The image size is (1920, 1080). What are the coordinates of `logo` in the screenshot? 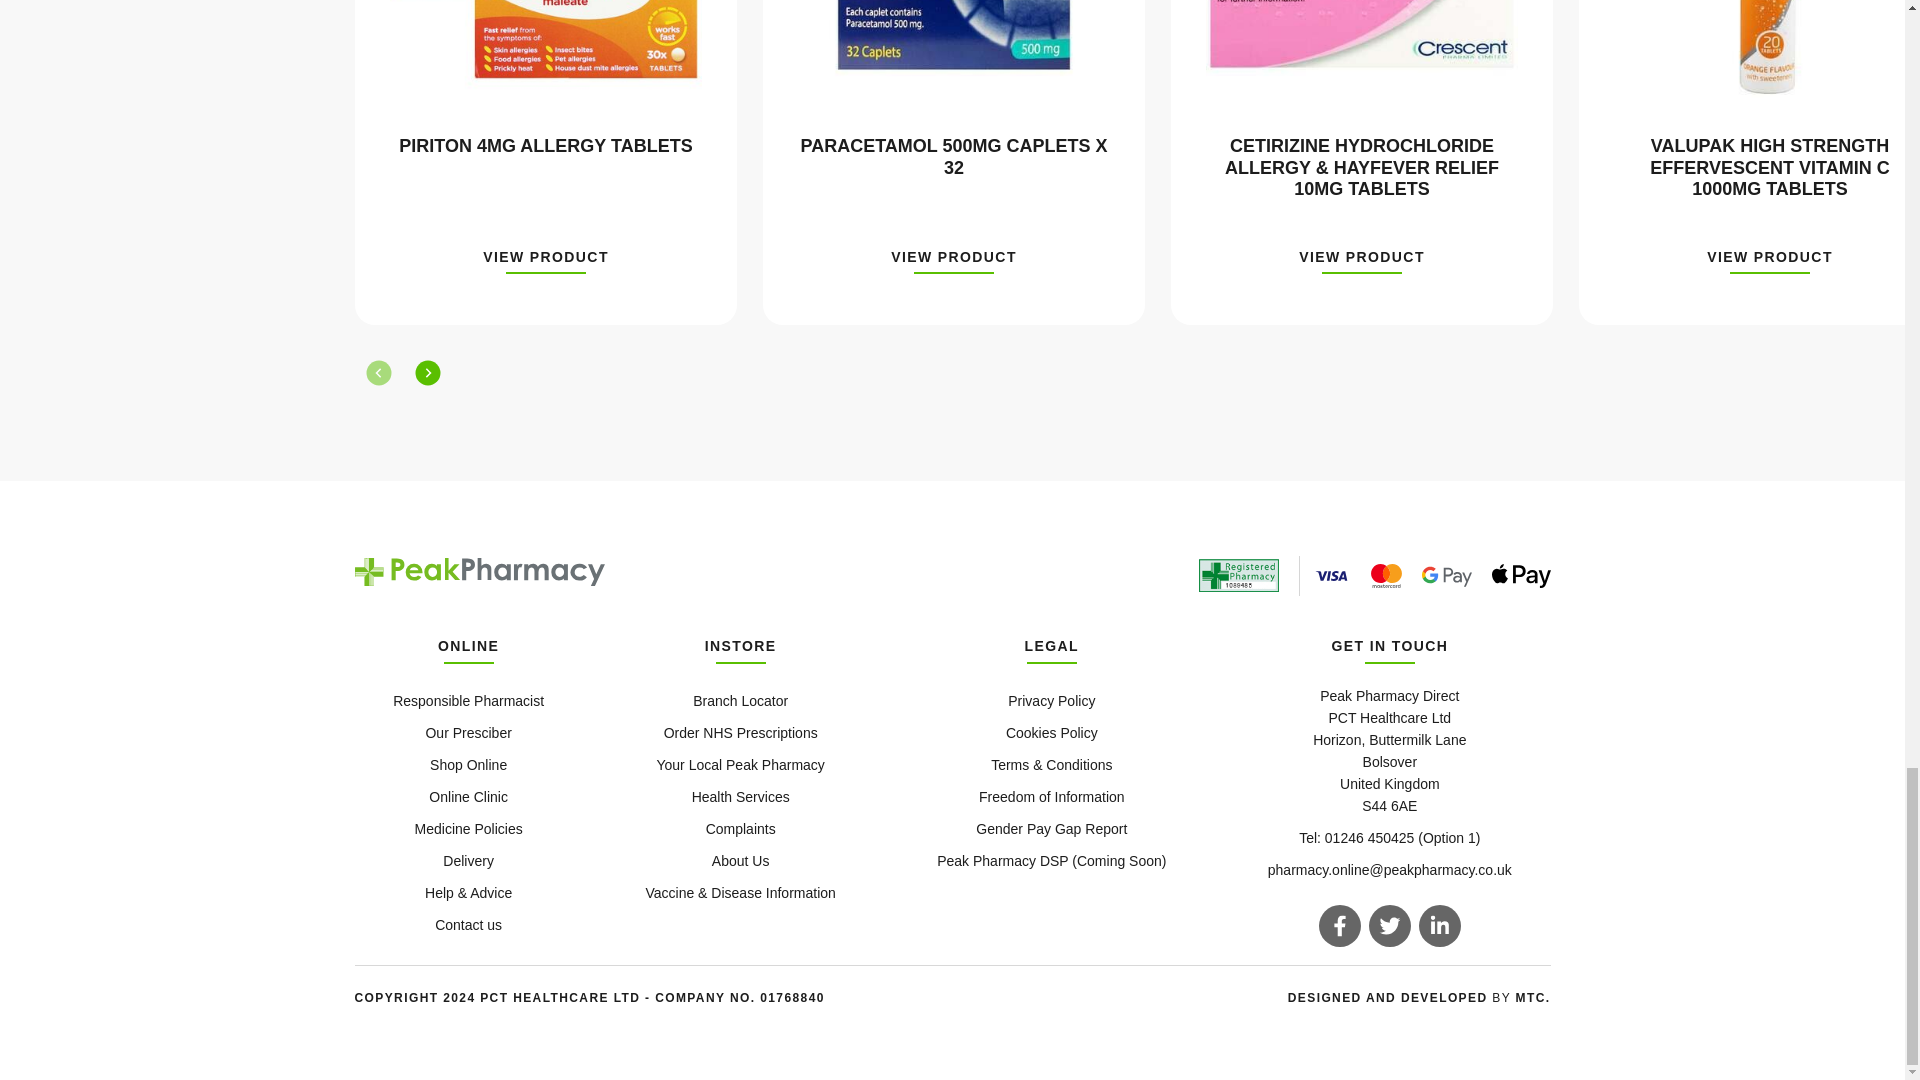 It's located at (478, 572).